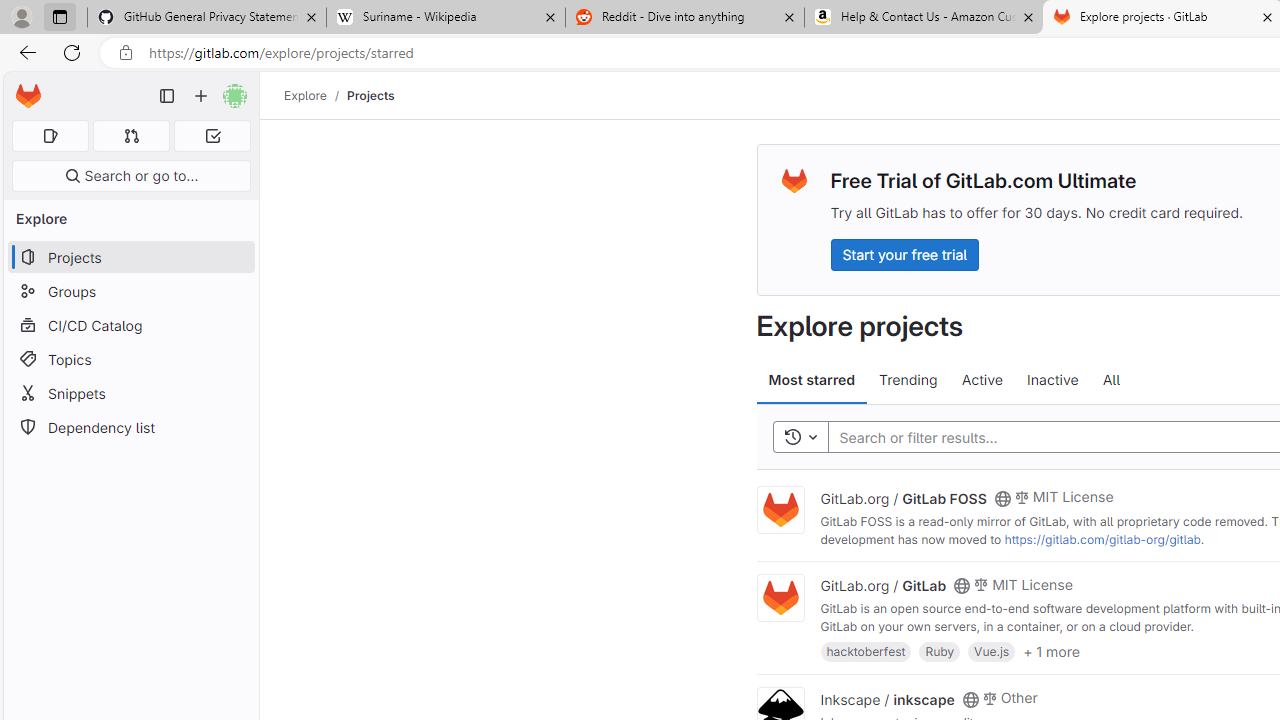 The width and height of the screenshot is (1280, 720). What do you see at coordinates (887, 698) in the screenshot?
I see `Inkscape / inkscape` at bounding box center [887, 698].